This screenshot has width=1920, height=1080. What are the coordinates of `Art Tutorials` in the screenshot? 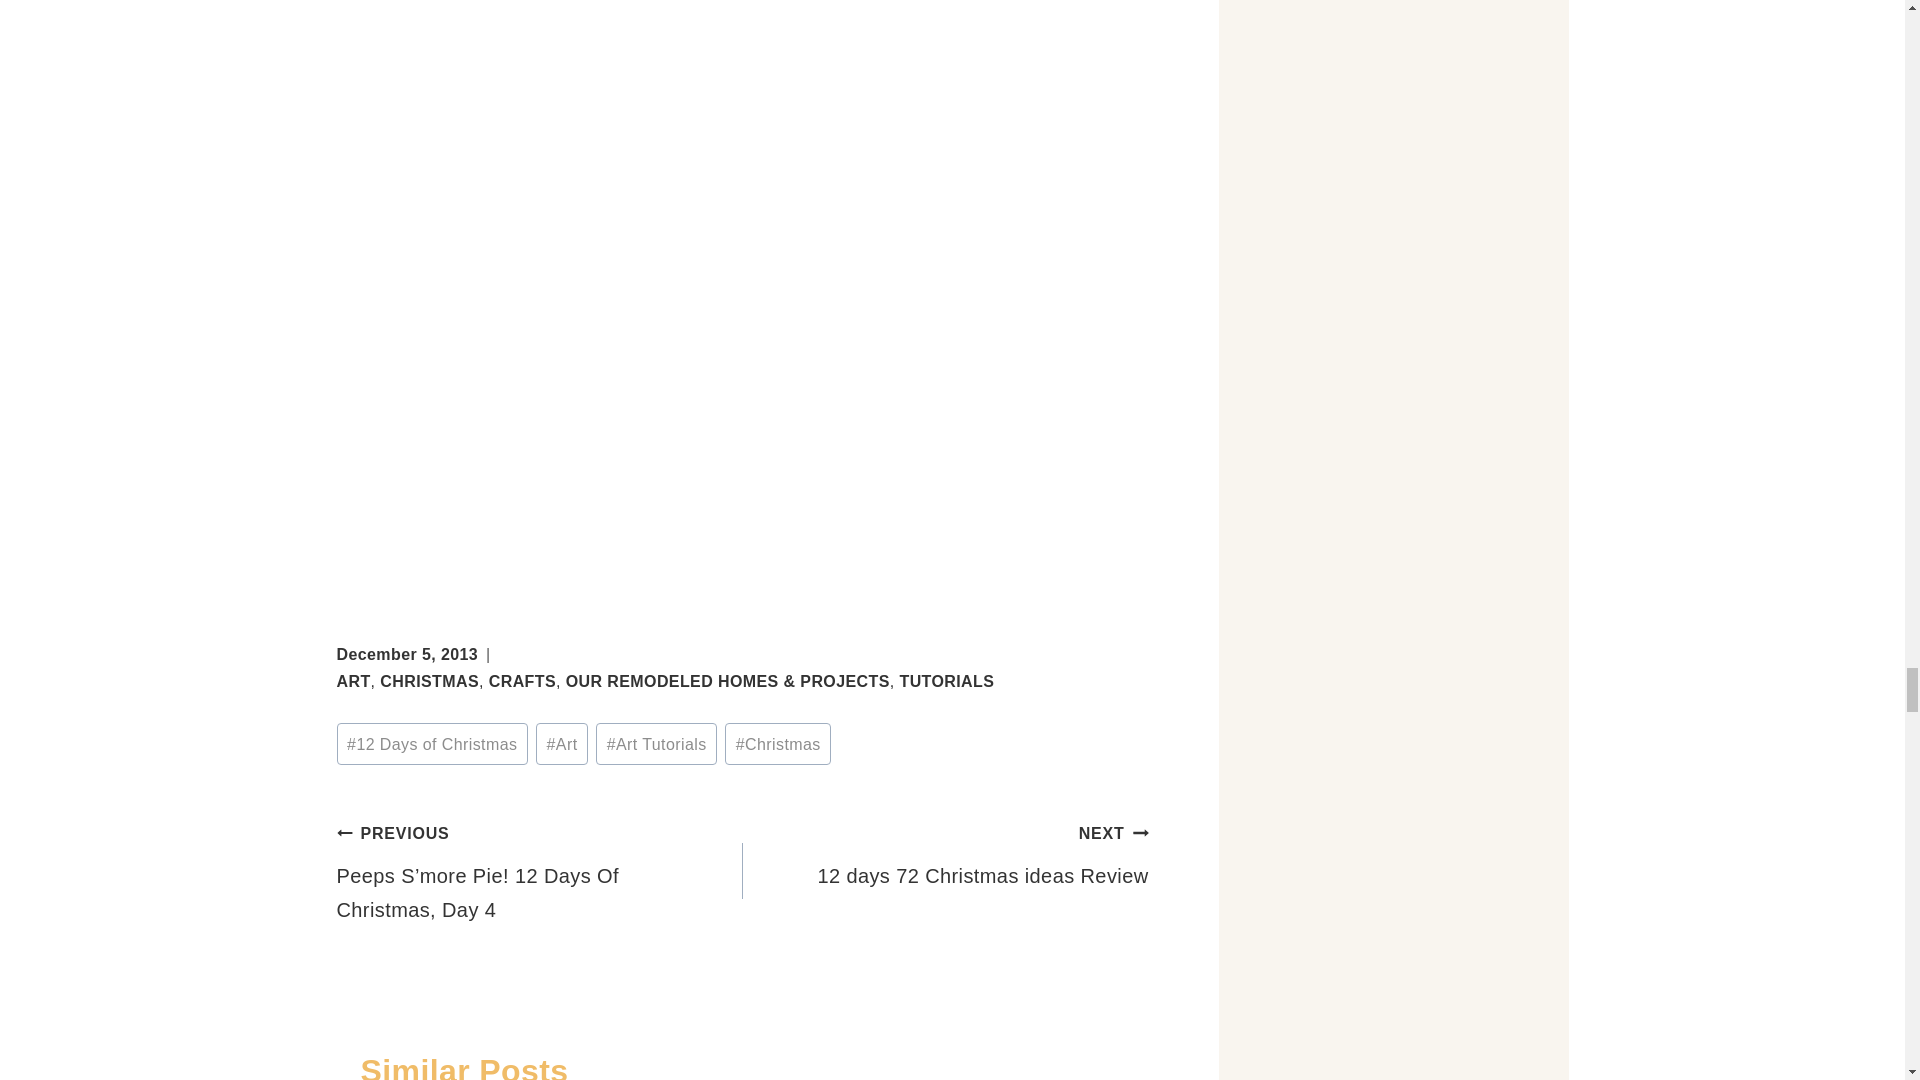 It's located at (656, 743).